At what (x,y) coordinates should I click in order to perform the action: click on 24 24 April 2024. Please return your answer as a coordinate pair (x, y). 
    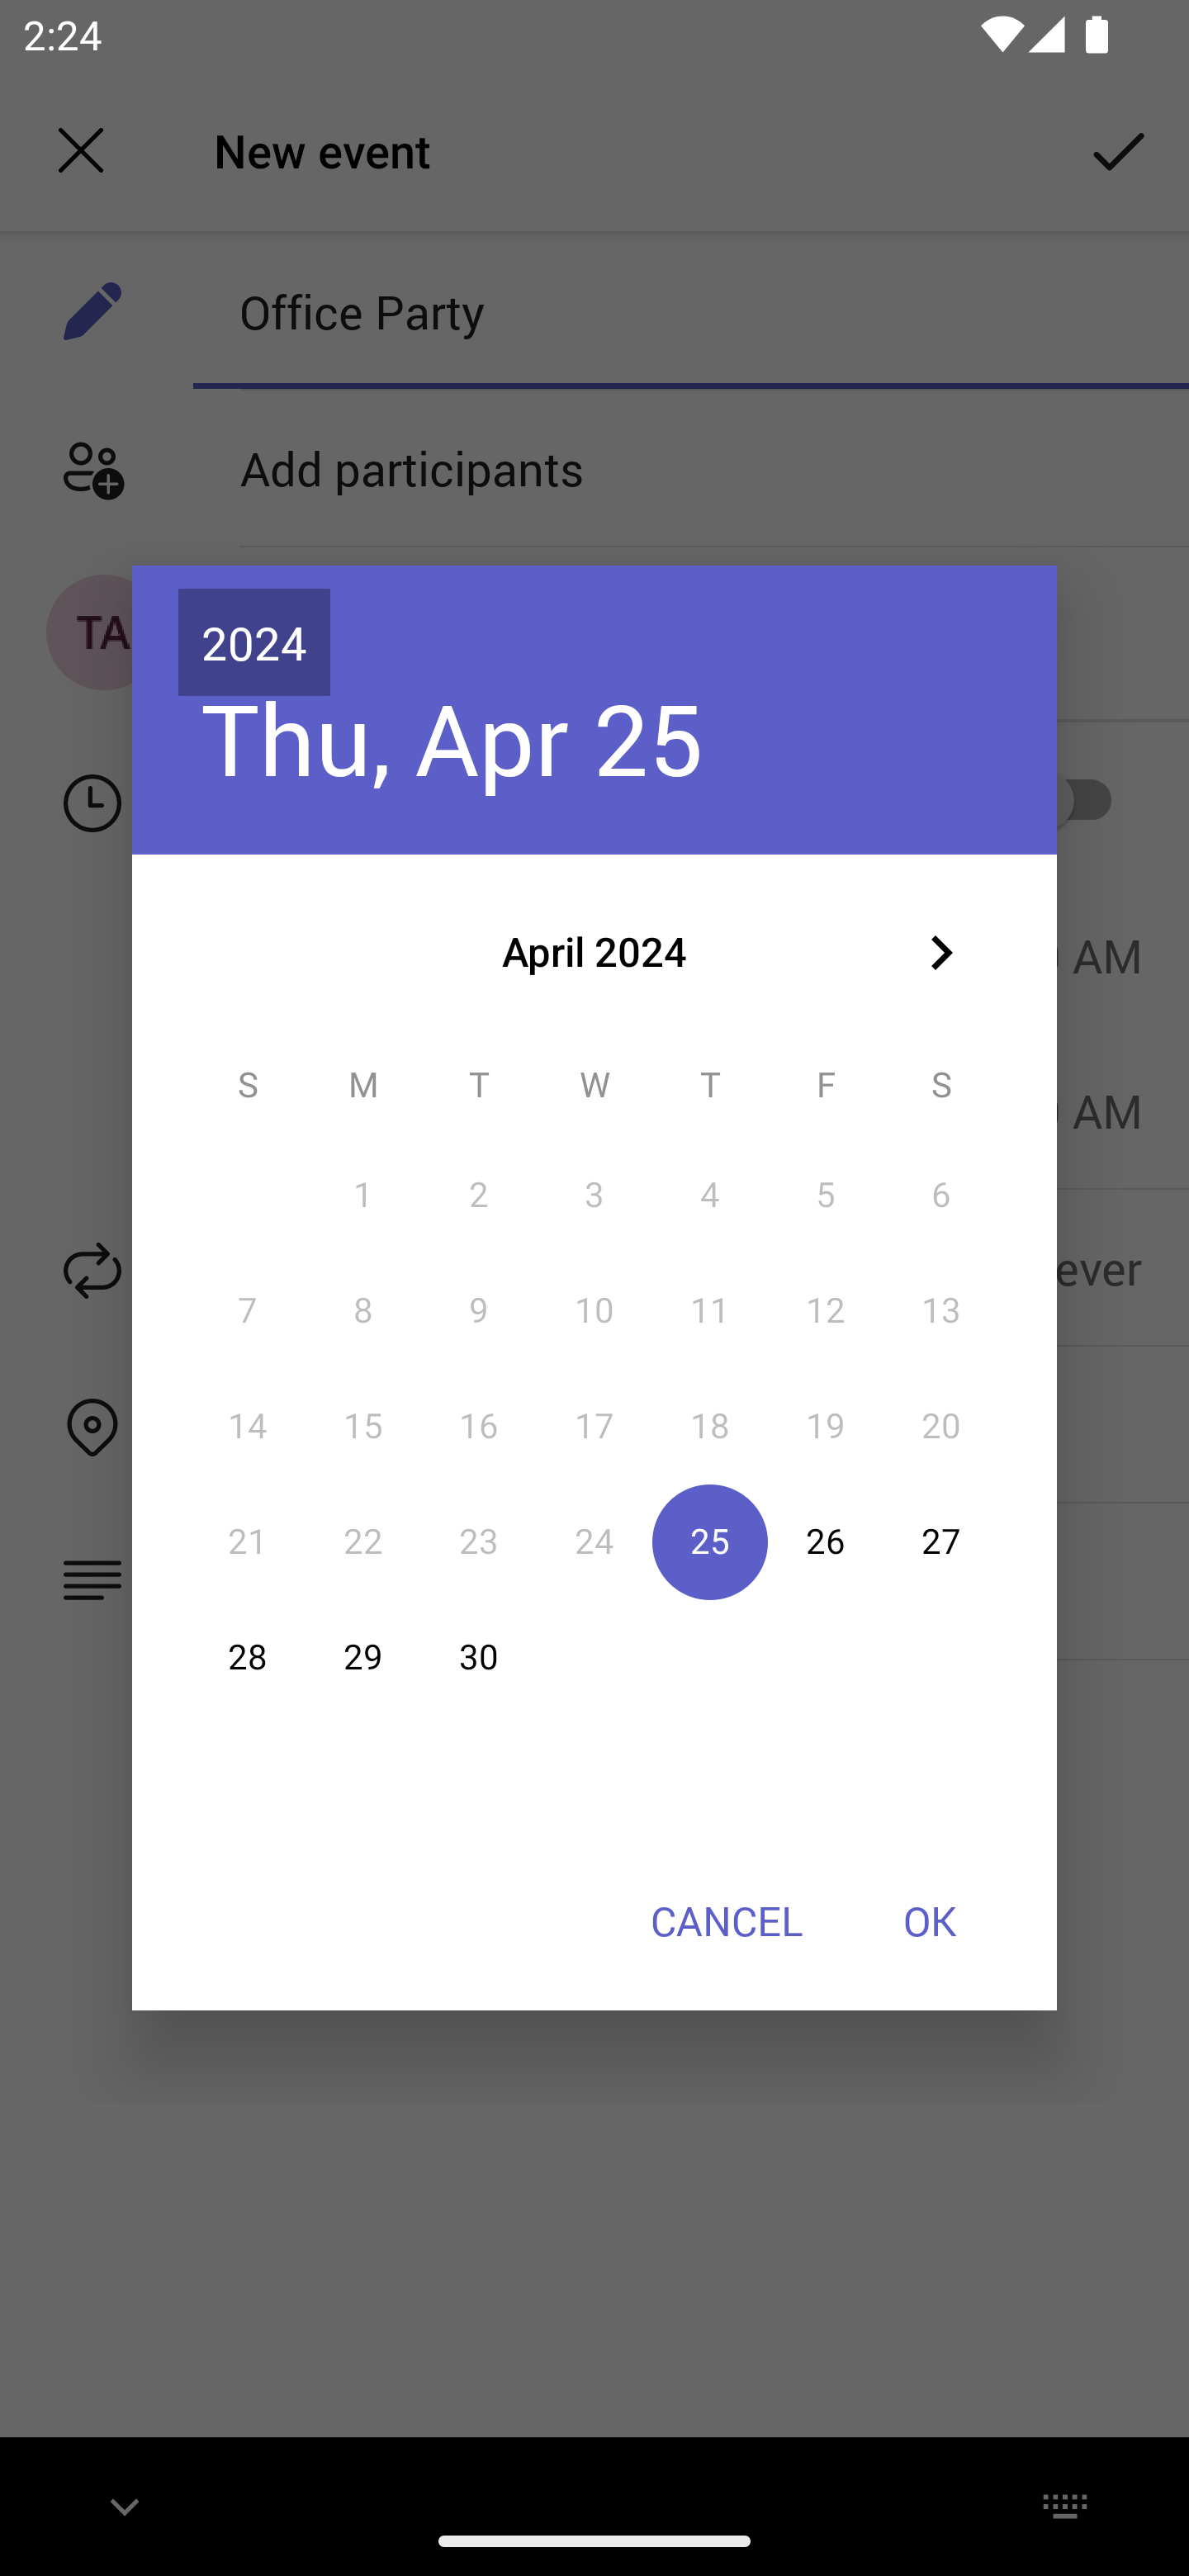
    Looking at the image, I should click on (594, 1541).